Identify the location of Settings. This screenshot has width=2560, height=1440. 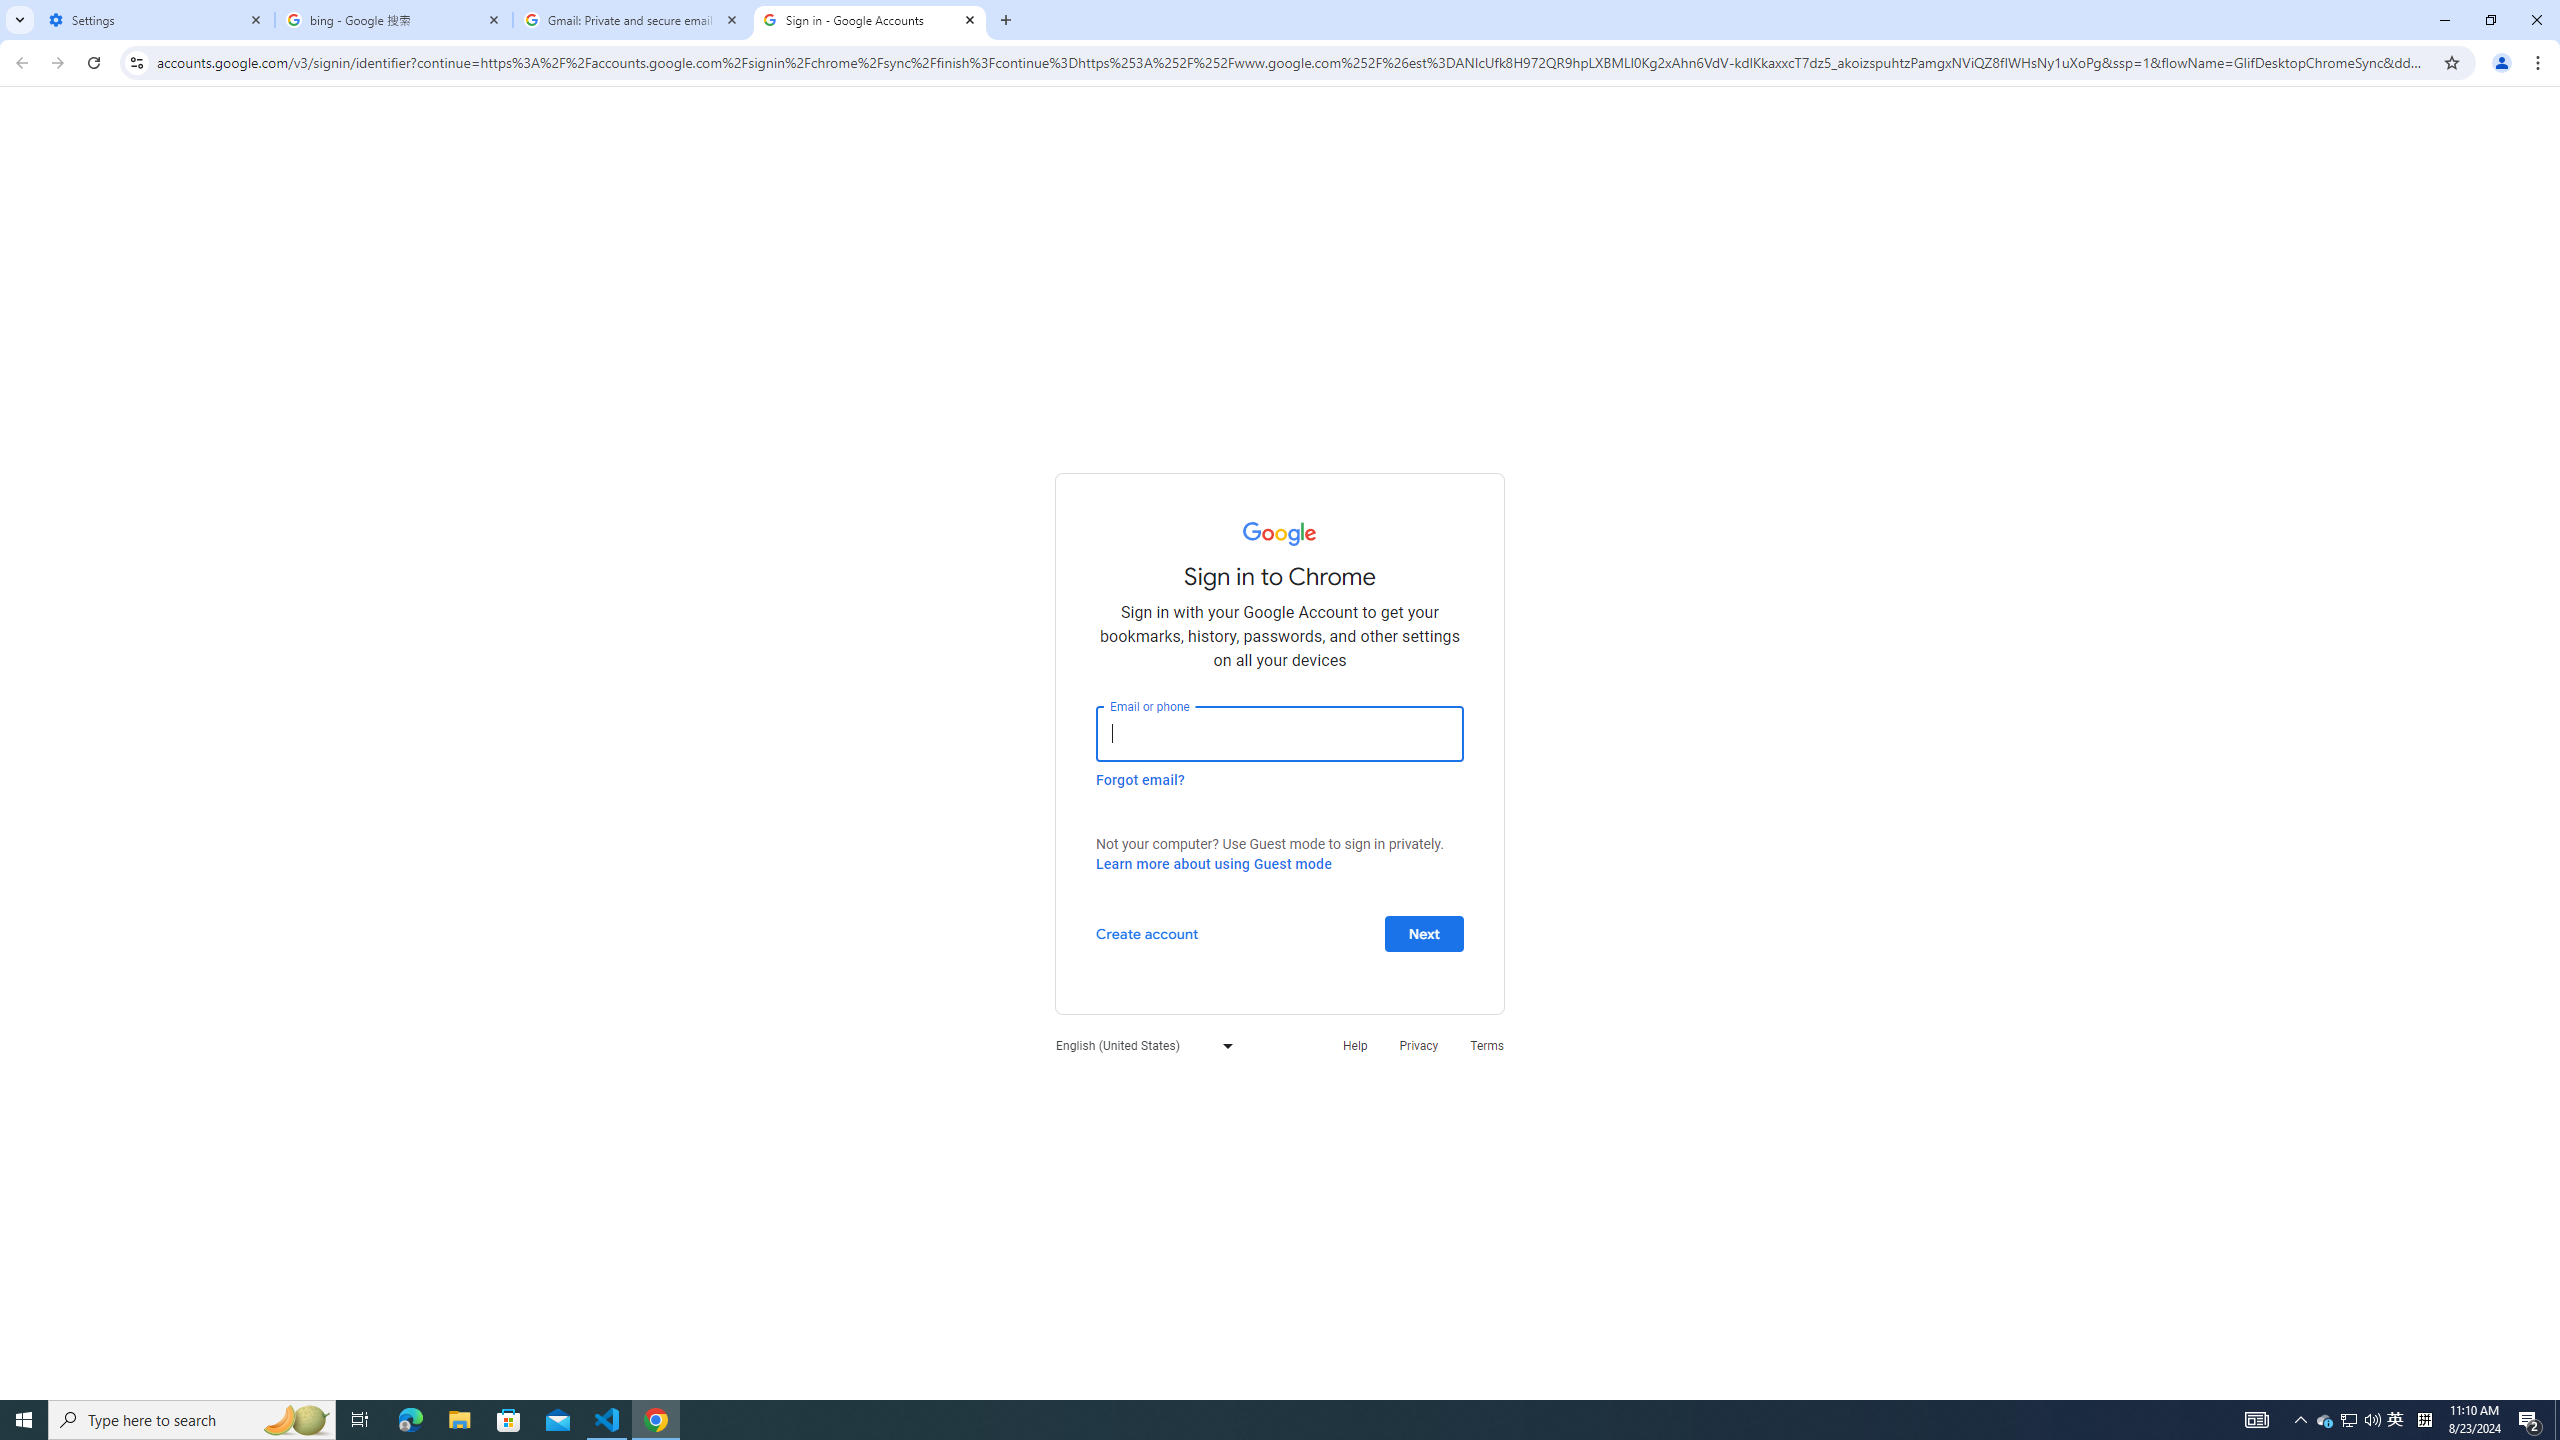
(156, 20).